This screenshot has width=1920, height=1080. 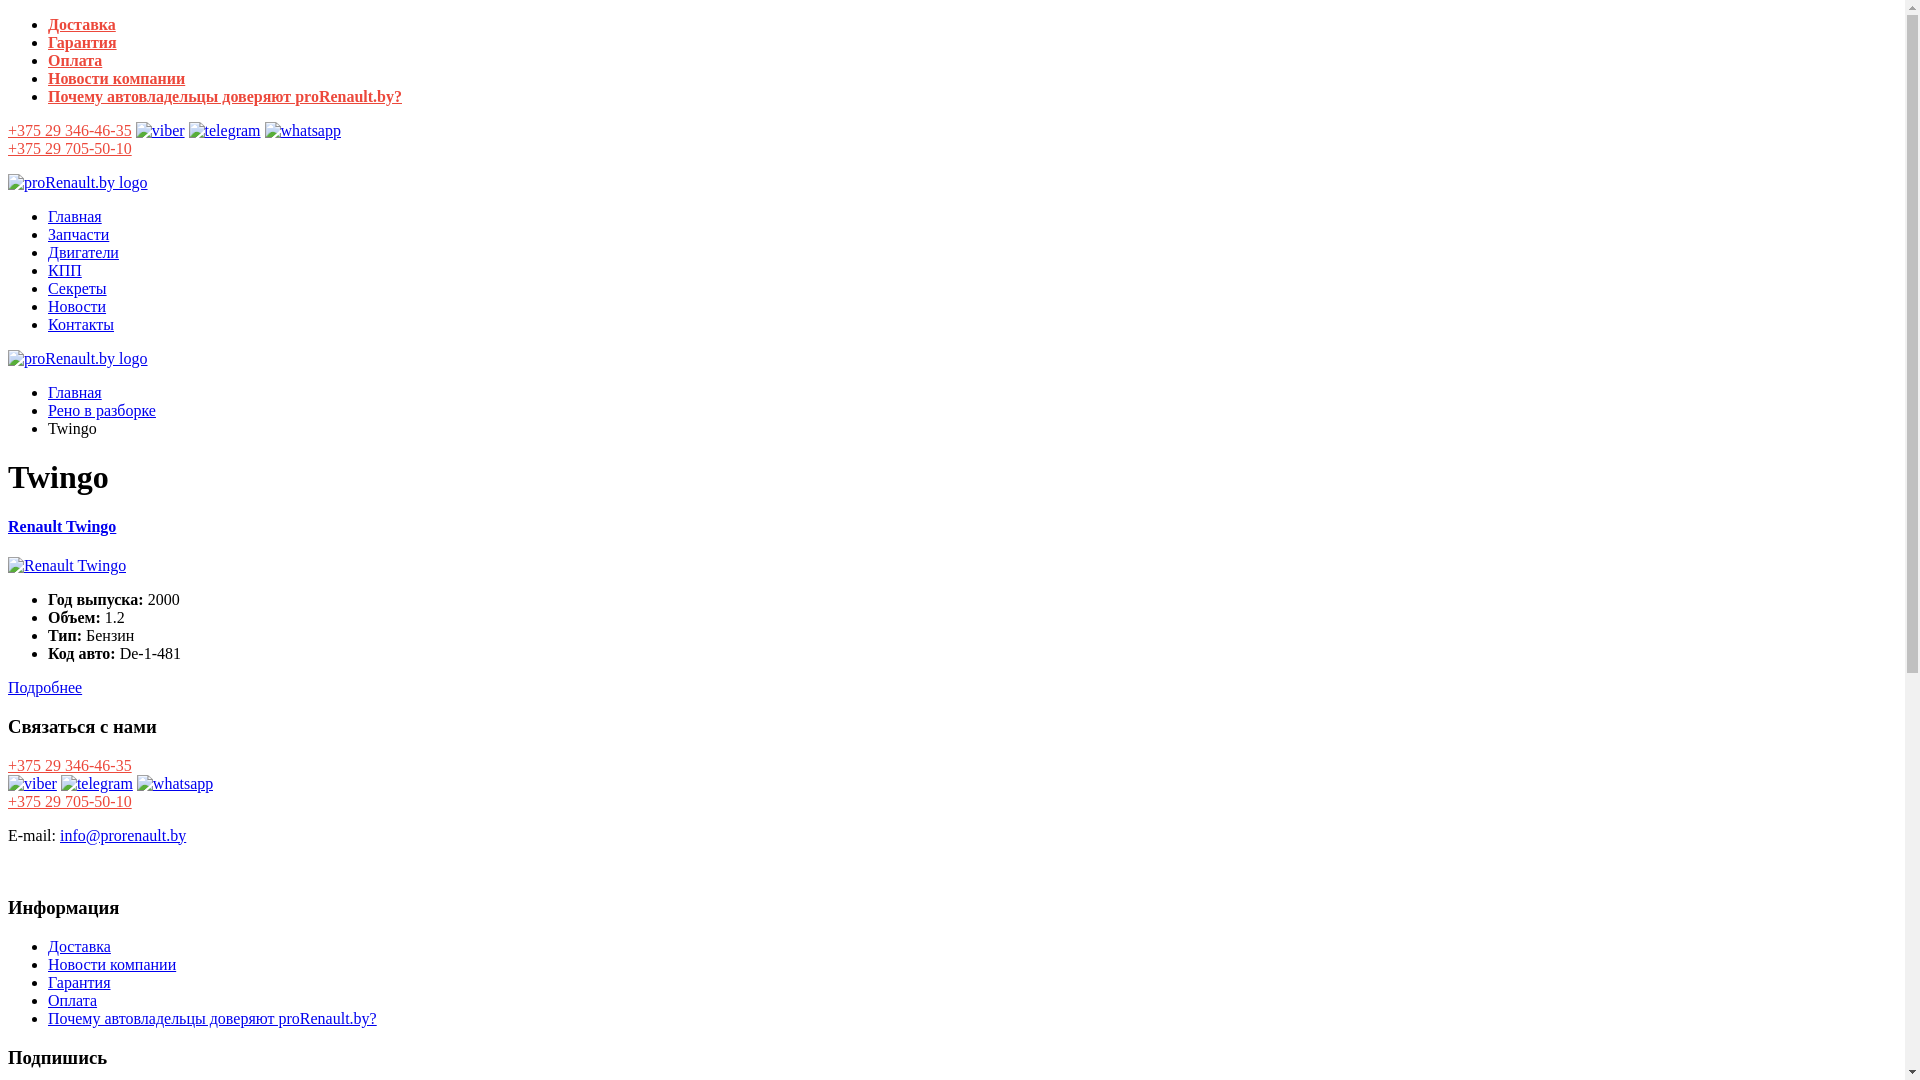 What do you see at coordinates (70, 766) in the screenshot?
I see `+375 29 346-46-35` at bounding box center [70, 766].